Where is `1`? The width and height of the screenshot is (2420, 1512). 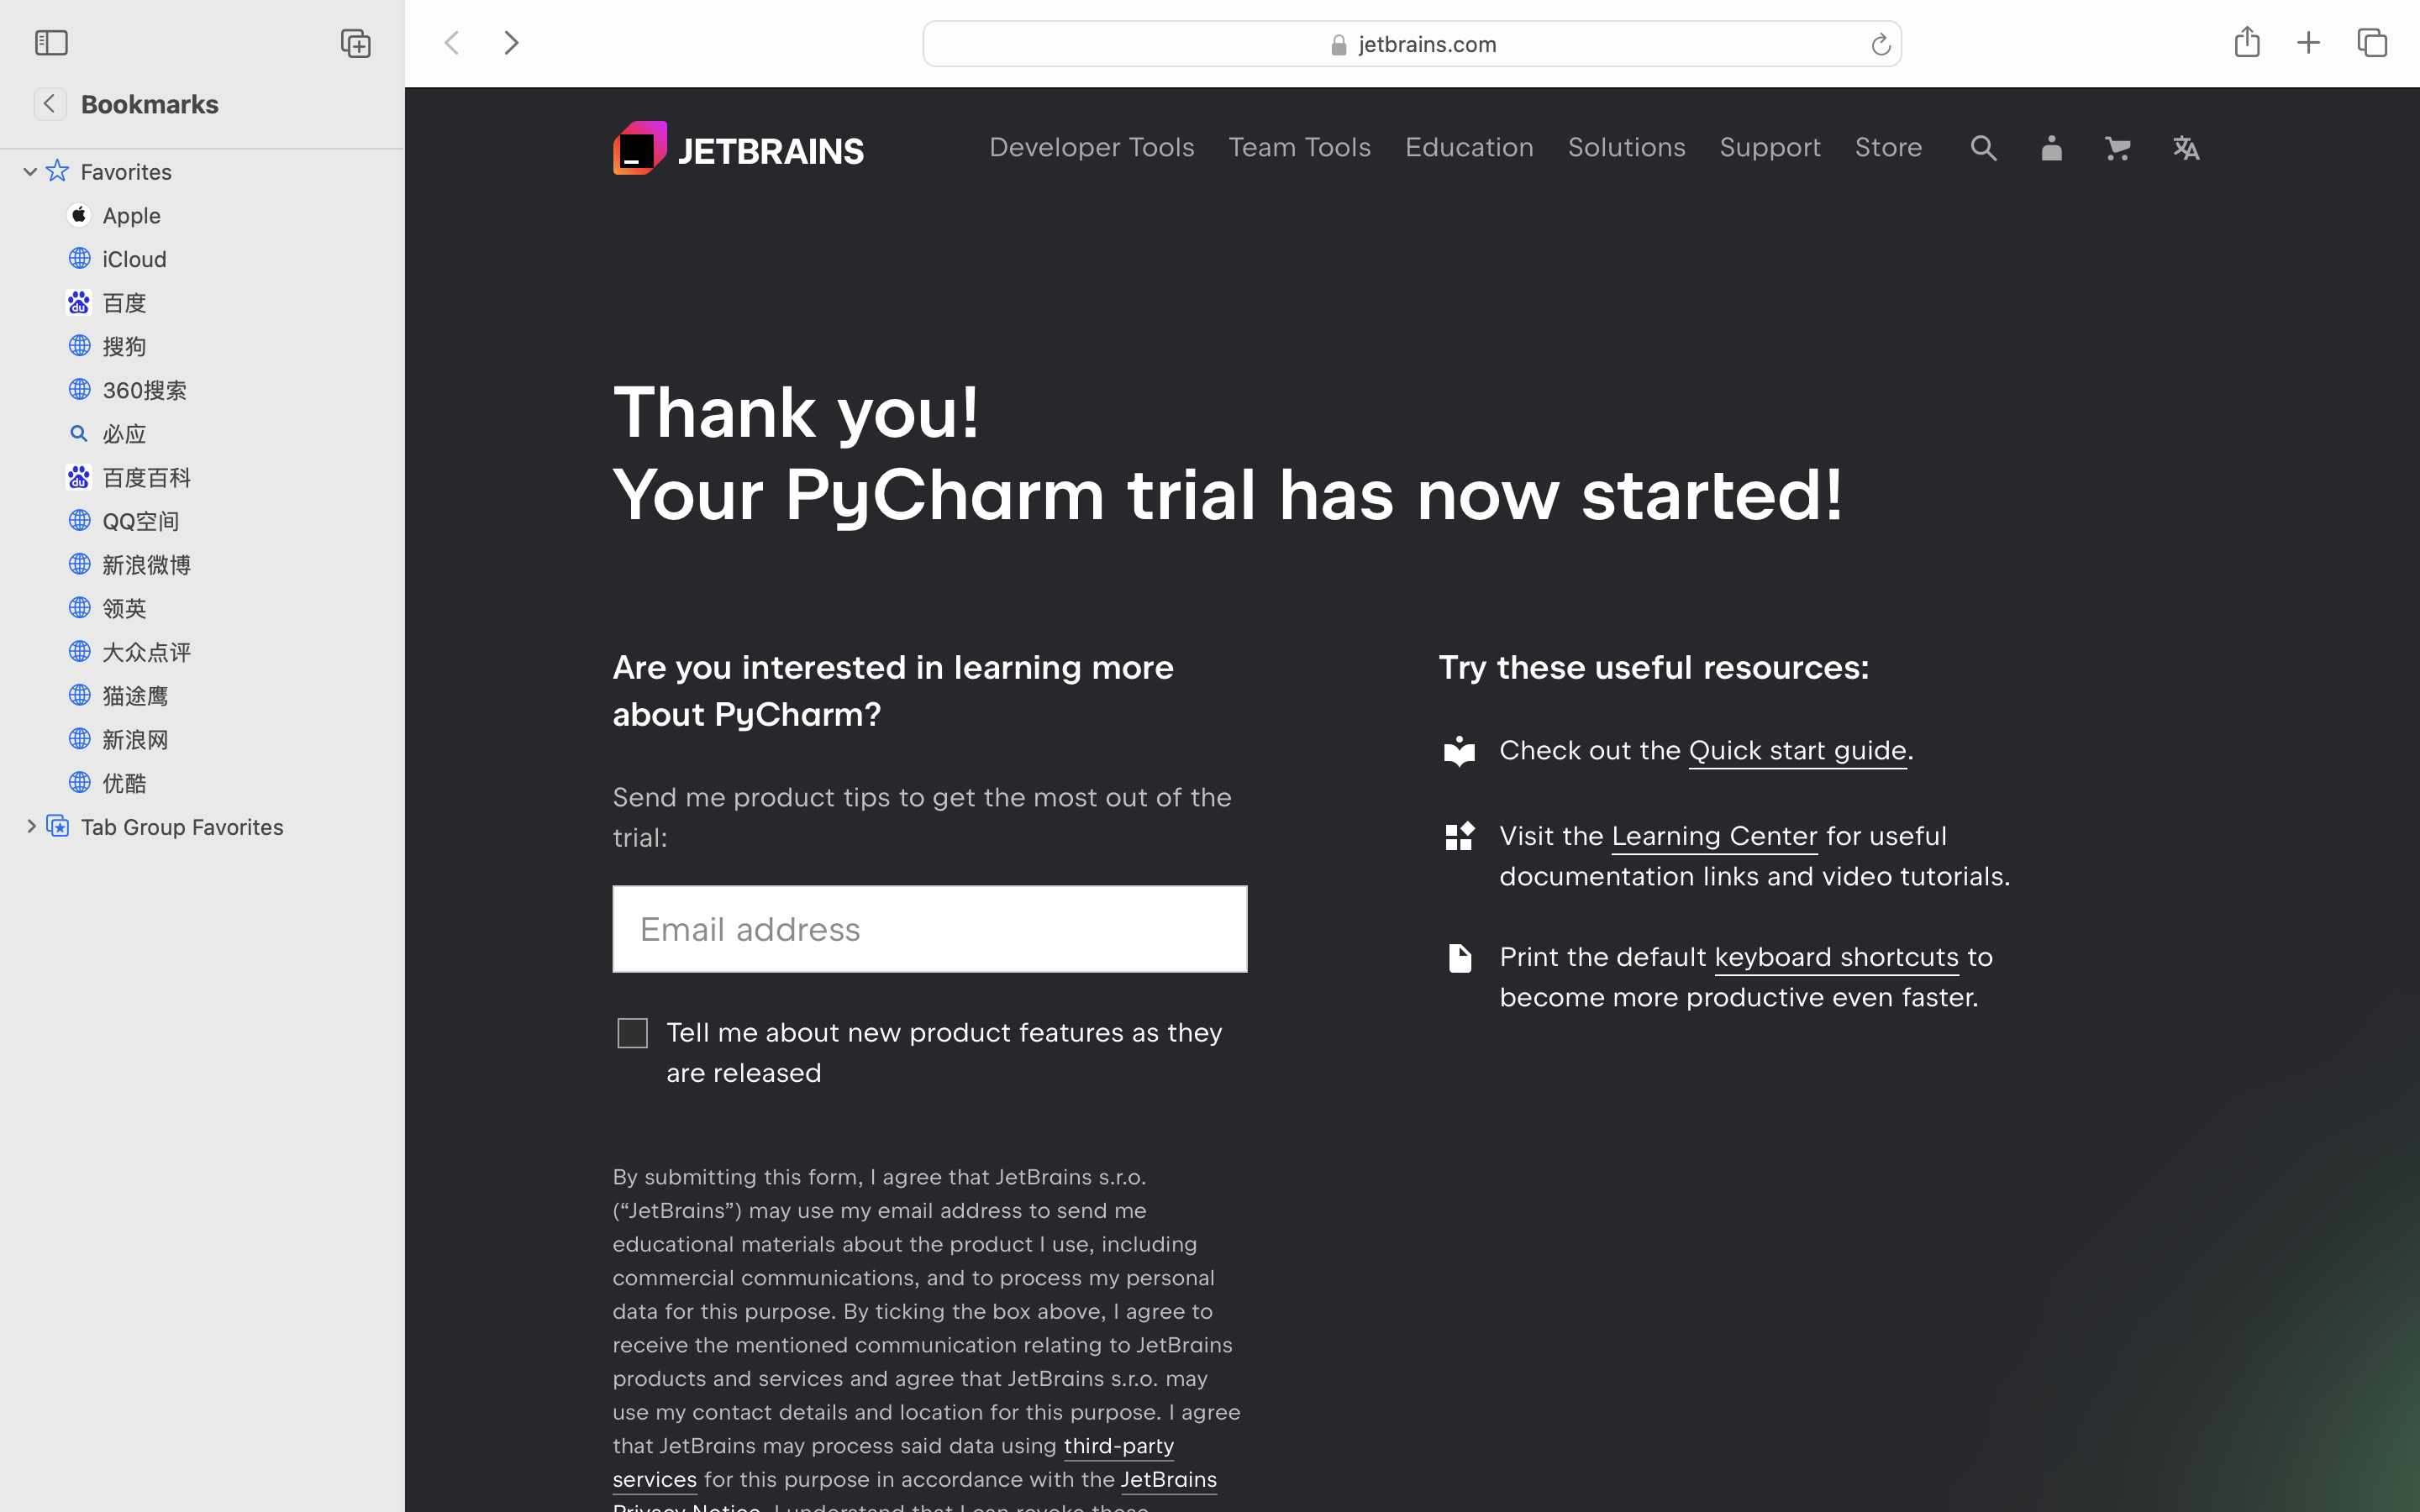 1 is located at coordinates (31, 171).